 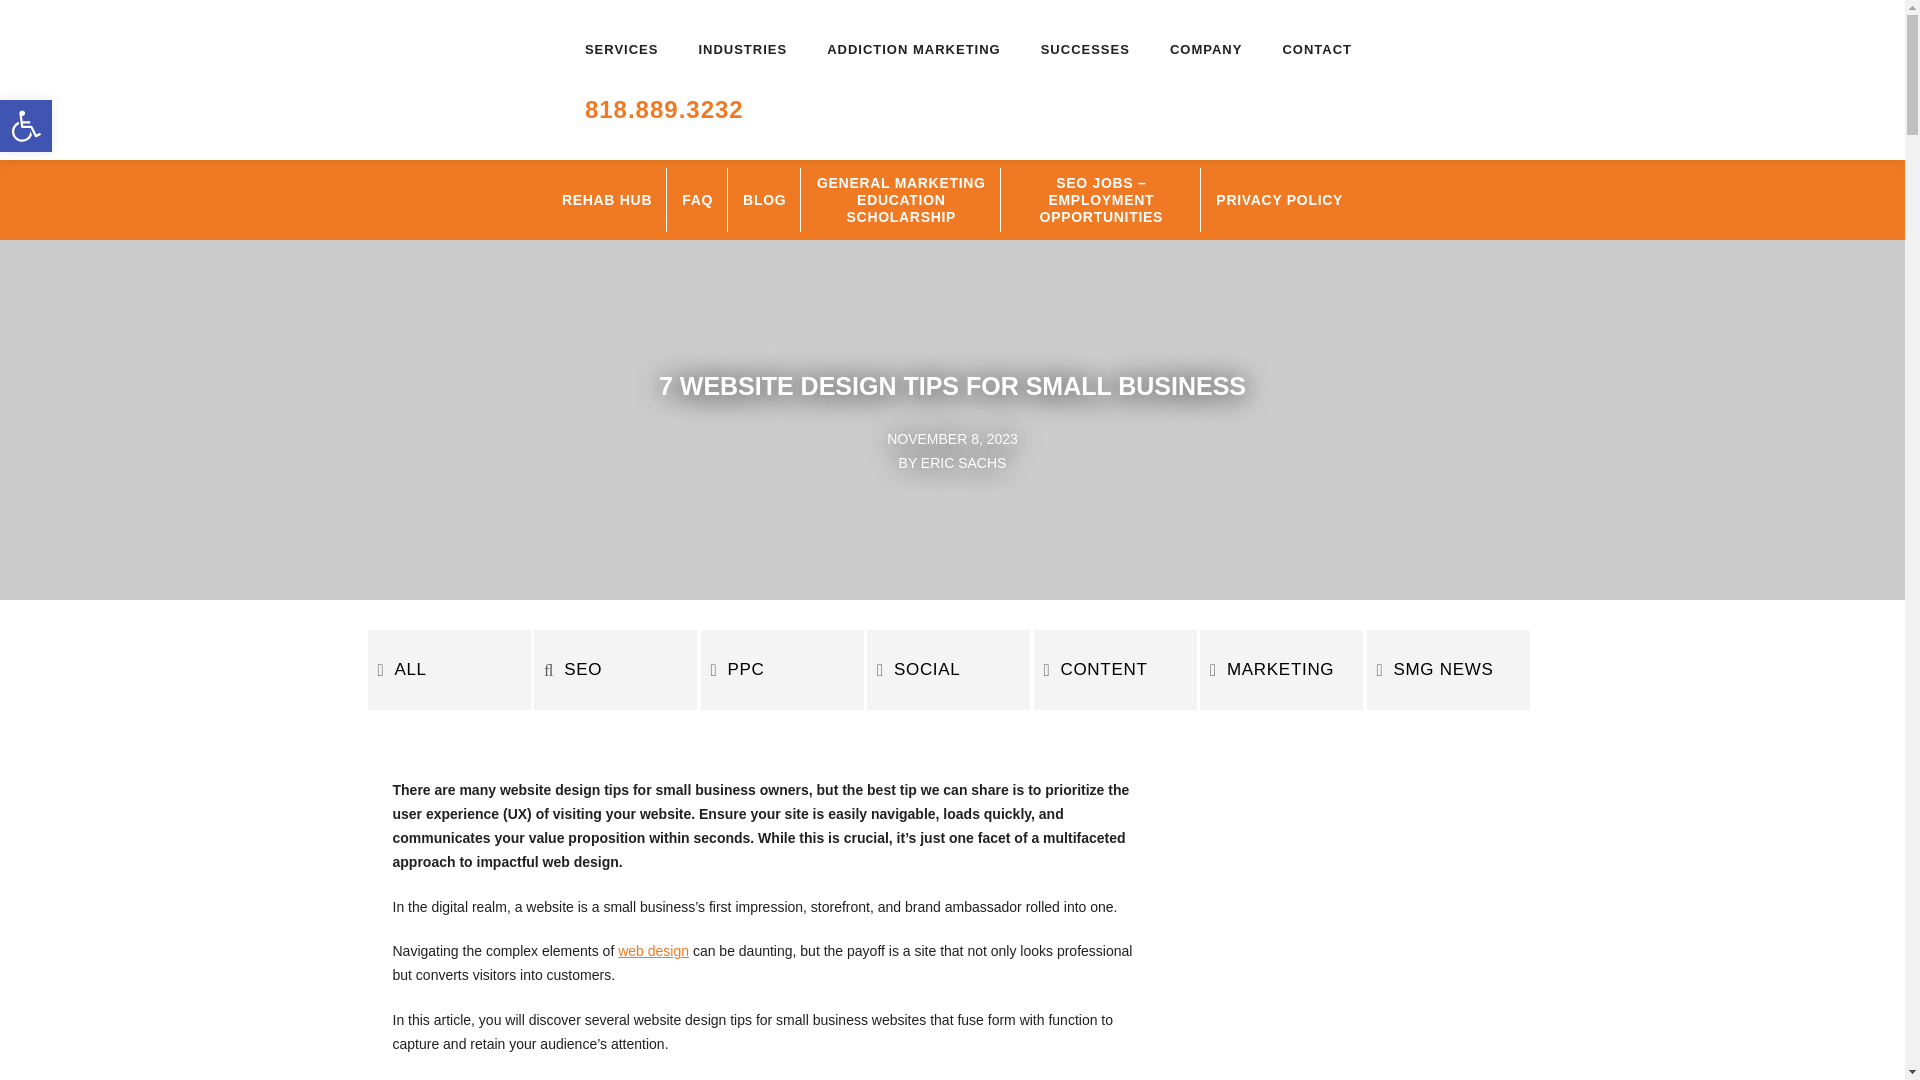 I want to click on SUCCESSES, so click(x=1086, y=50).